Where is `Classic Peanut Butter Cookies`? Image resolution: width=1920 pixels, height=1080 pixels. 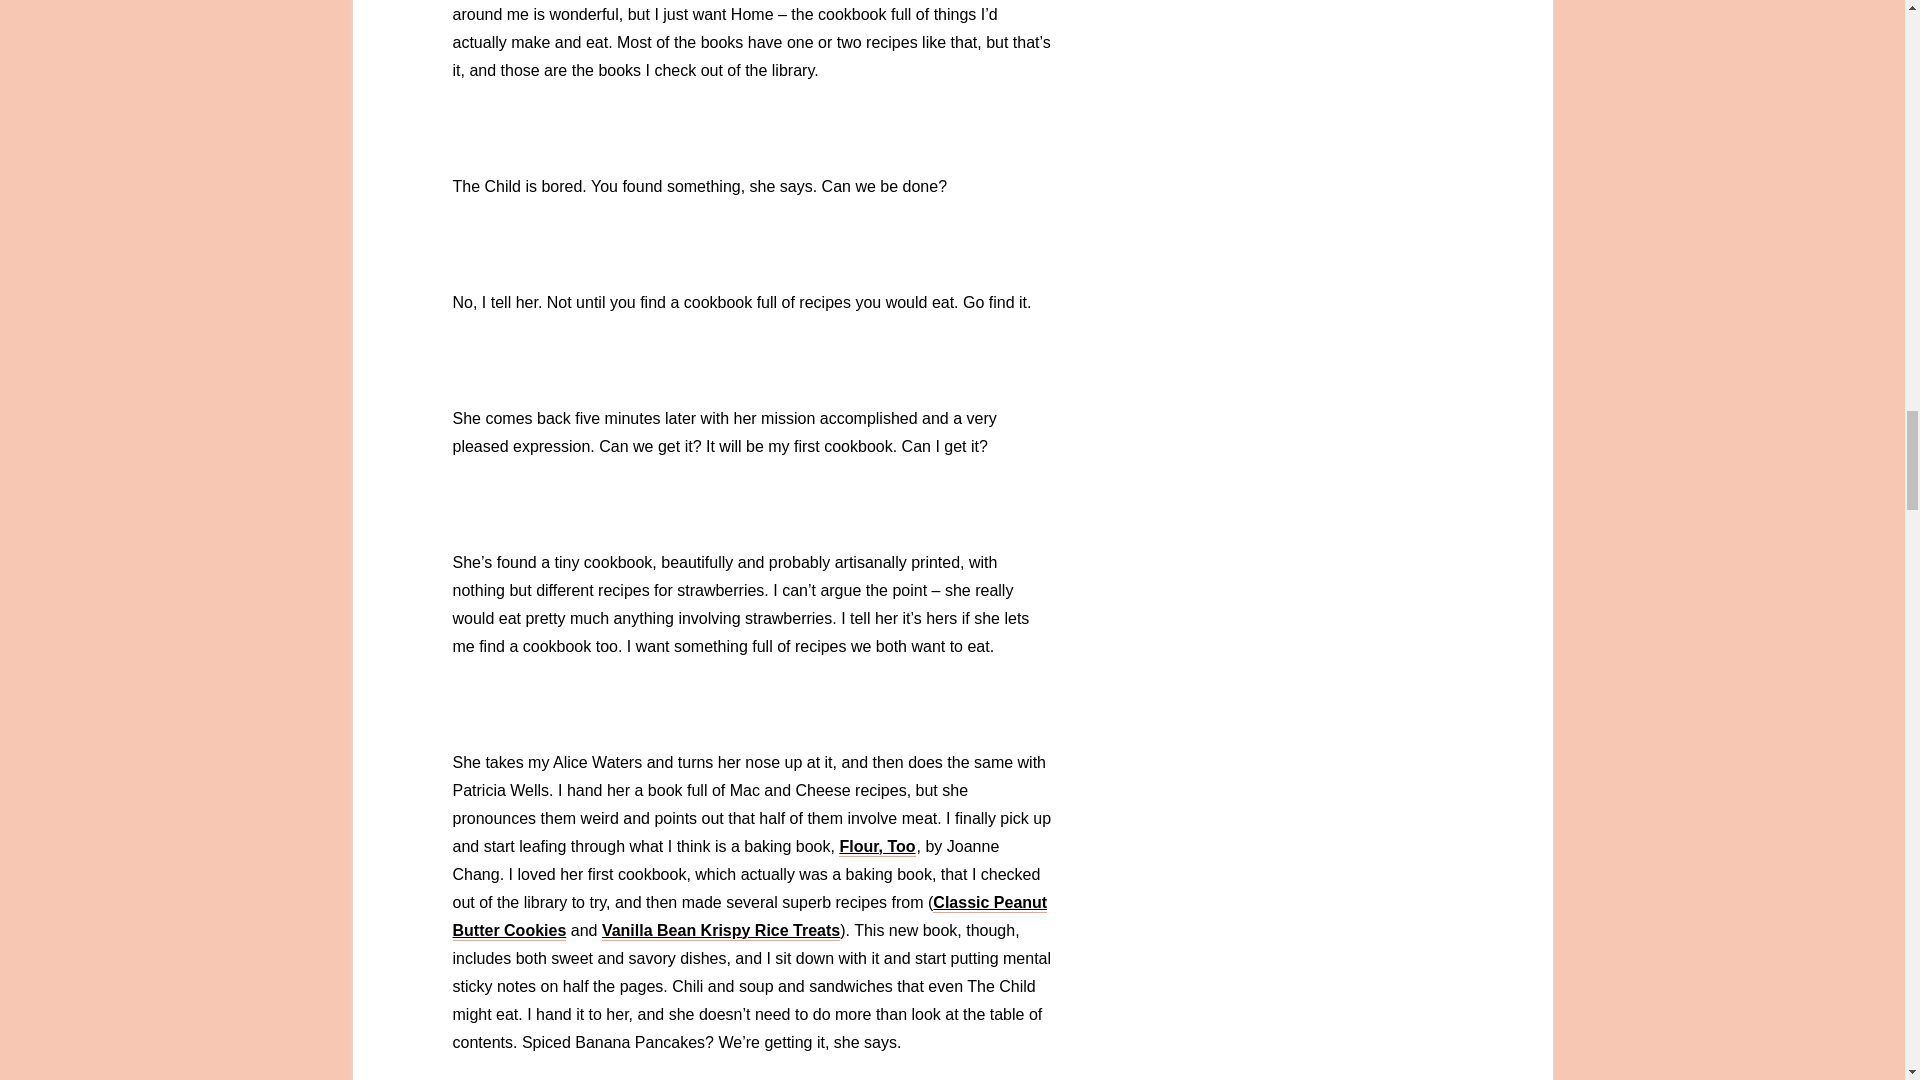 Classic Peanut Butter Cookies is located at coordinates (748, 917).